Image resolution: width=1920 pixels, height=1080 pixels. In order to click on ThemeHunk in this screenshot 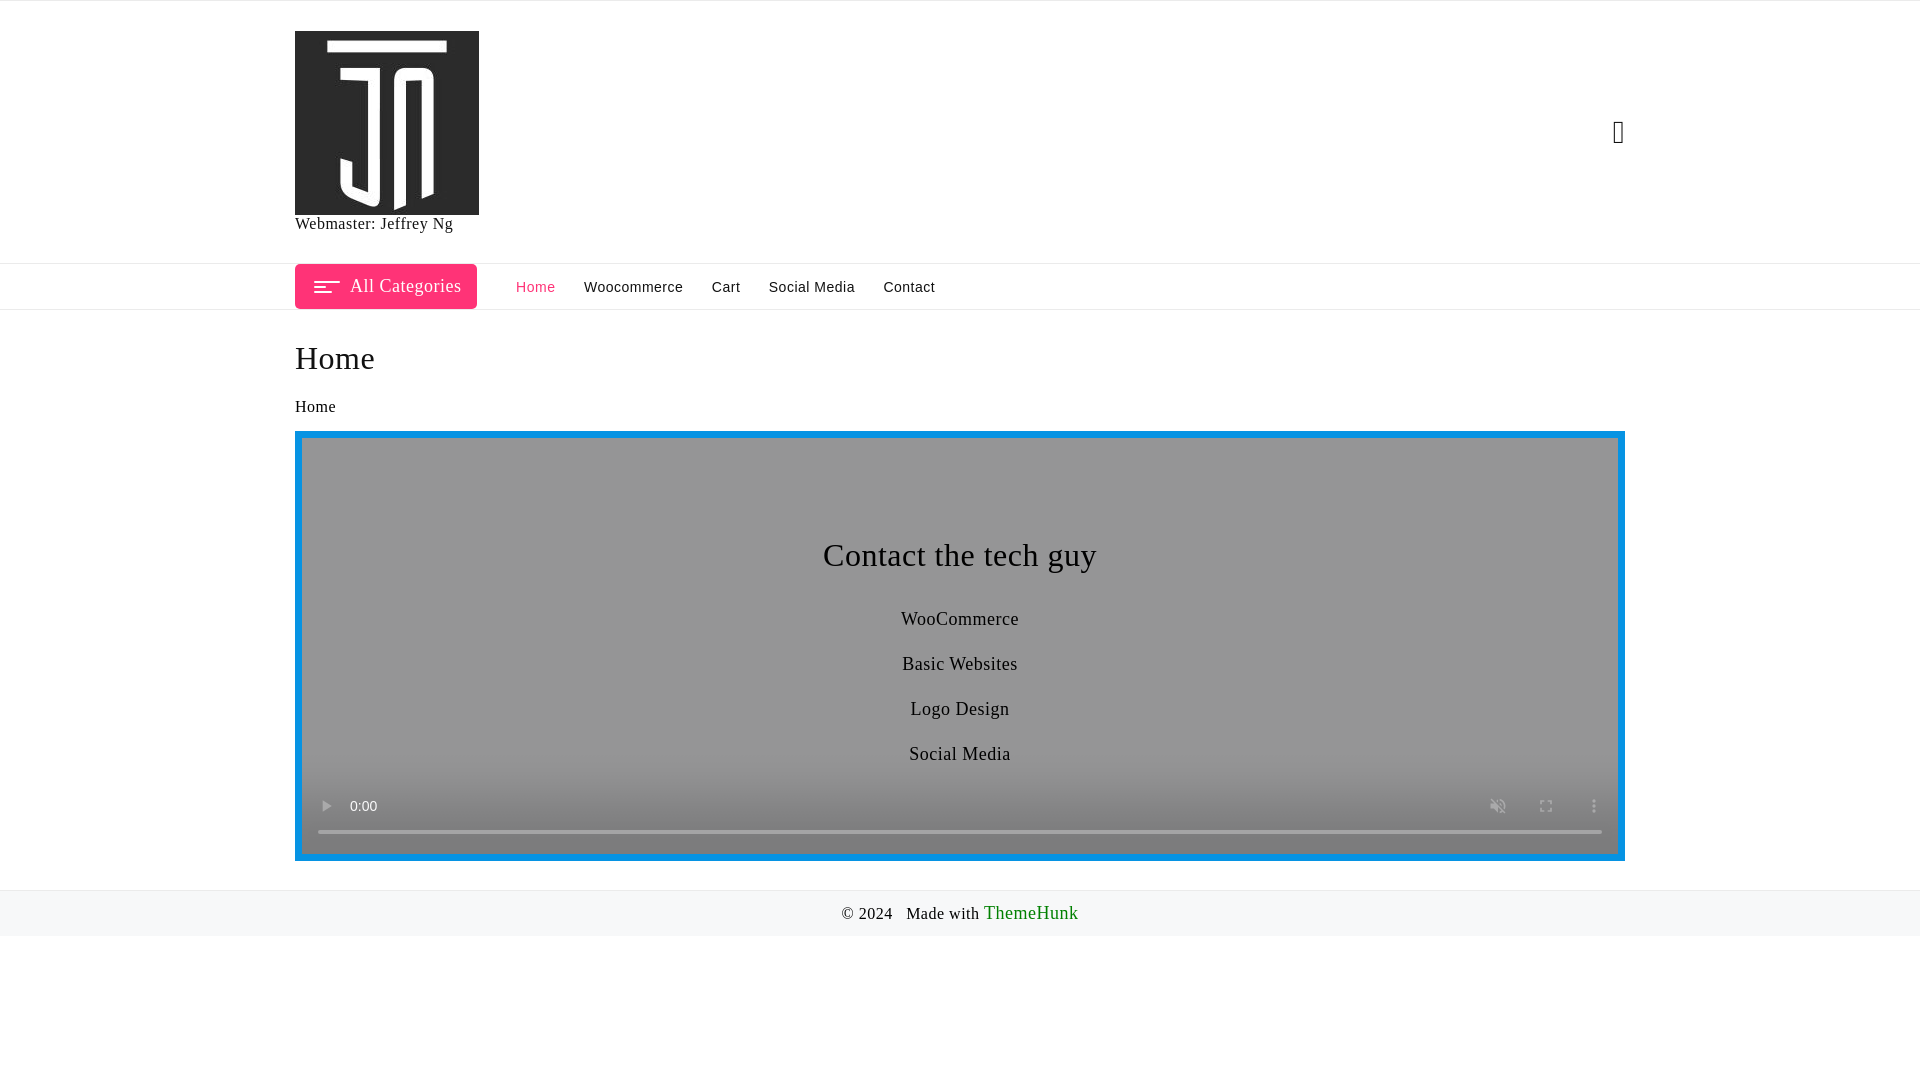, I will do `click(1030, 913)`.